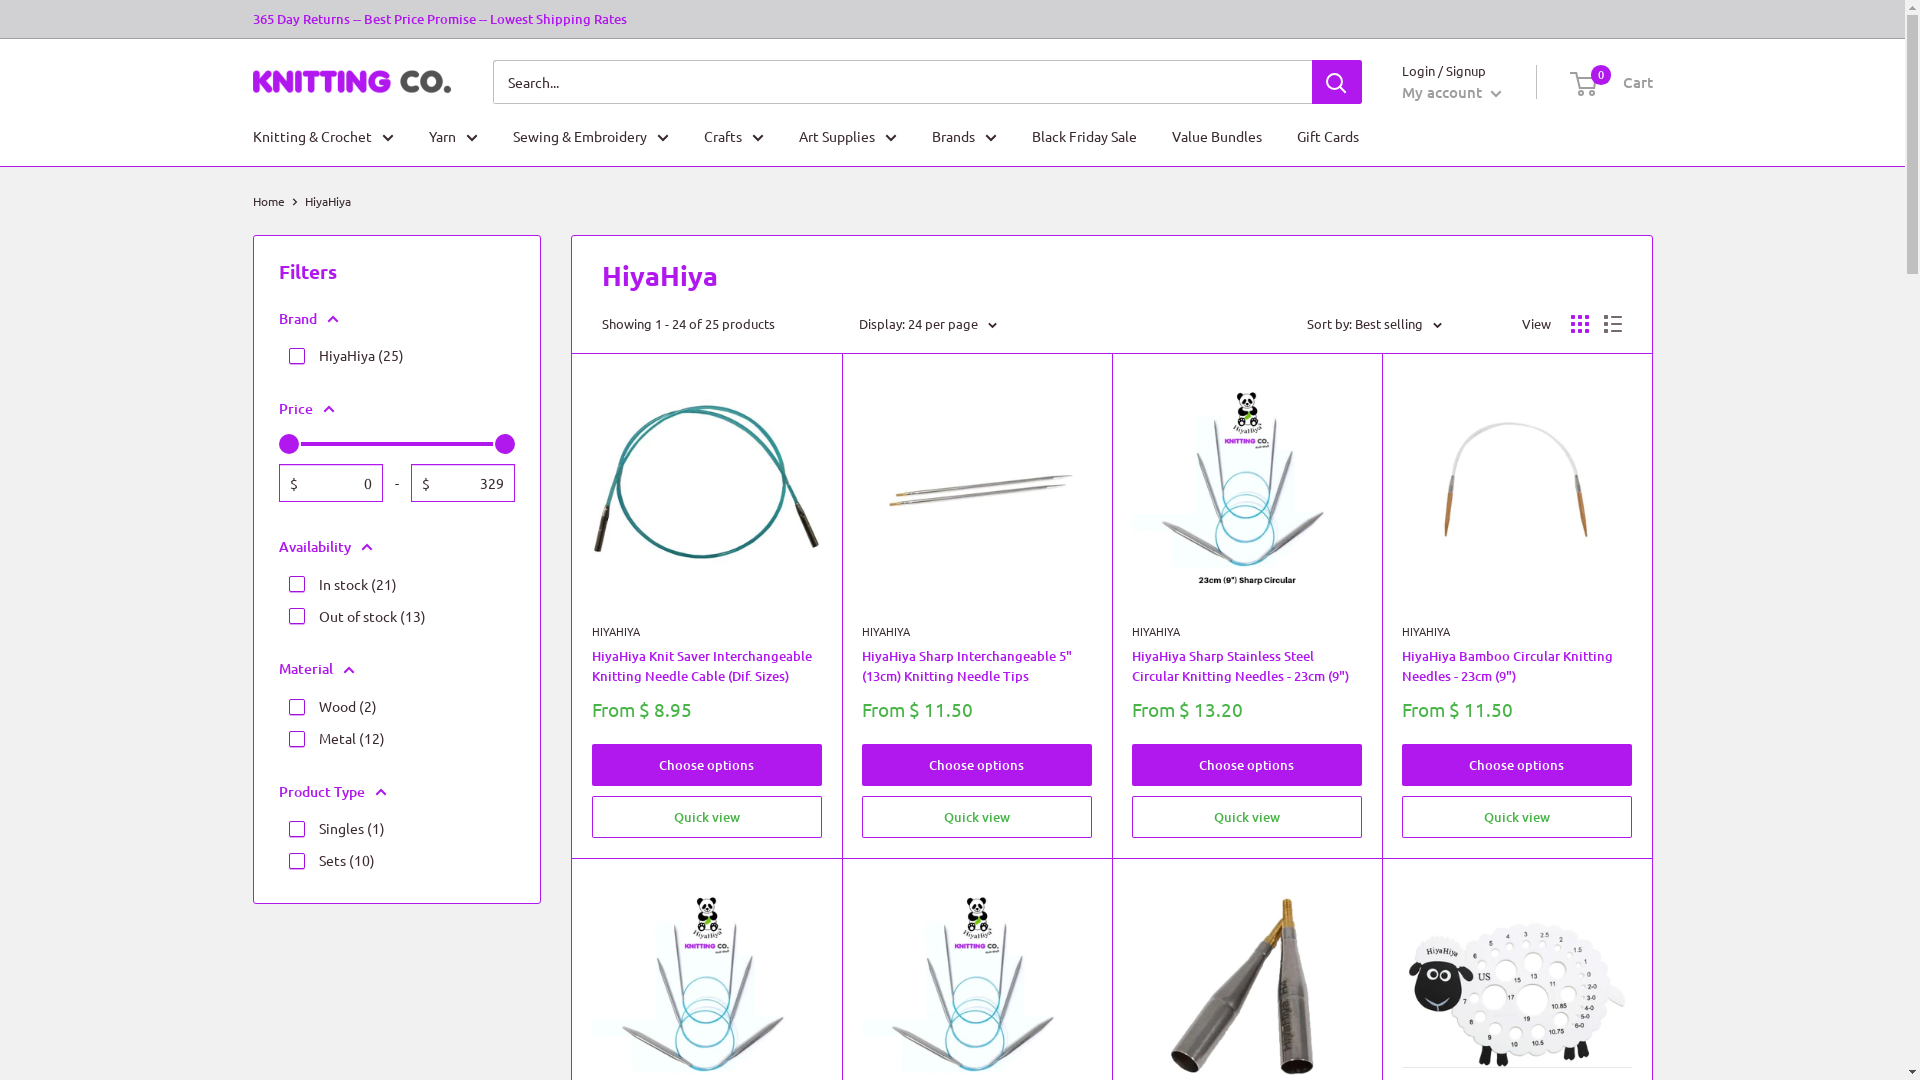 The image size is (1920, 1080). Describe the element at coordinates (1517, 817) in the screenshot. I see `Quick view` at that location.